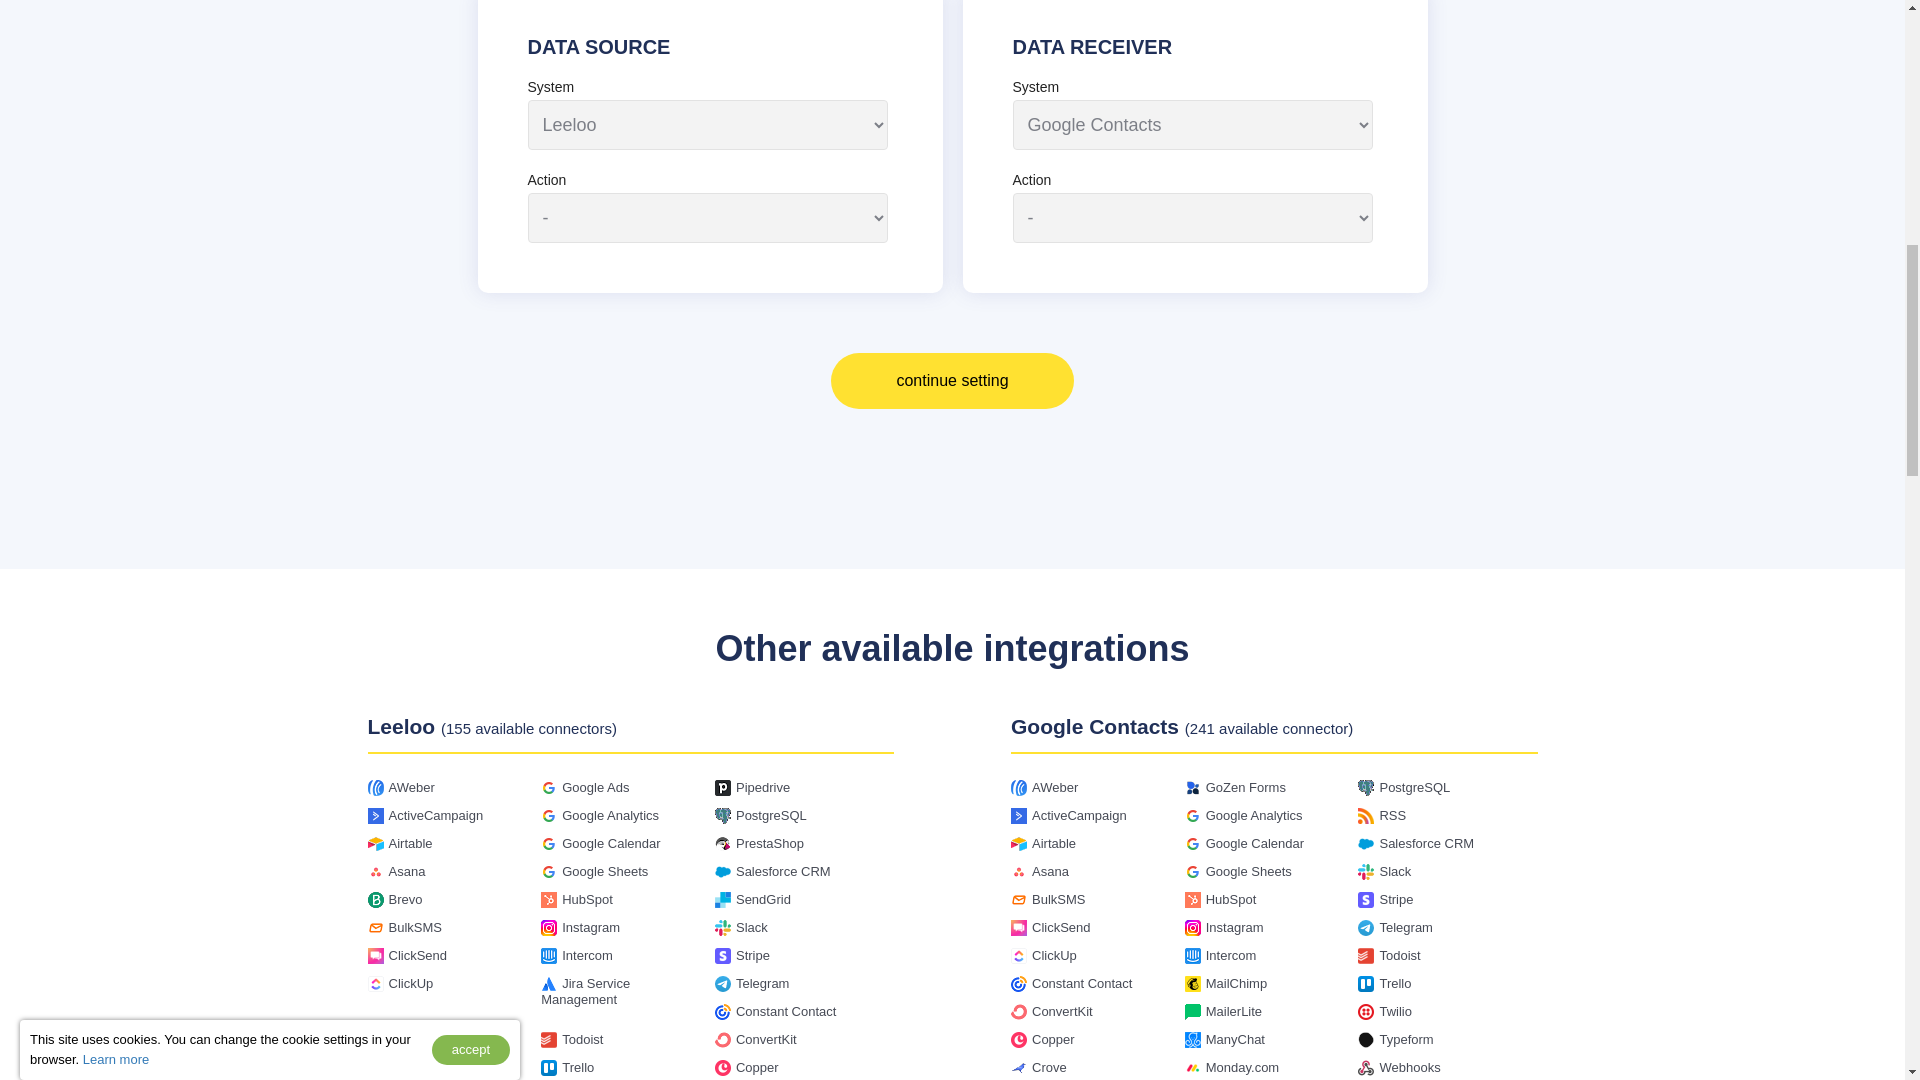 Image resolution: width=1920 pixels, height=1080 pixels. What do you see at coordinates (410, 786) in the screenshot?
I see `Leeloo and AWeber integration` at bounding box center [410, 786].